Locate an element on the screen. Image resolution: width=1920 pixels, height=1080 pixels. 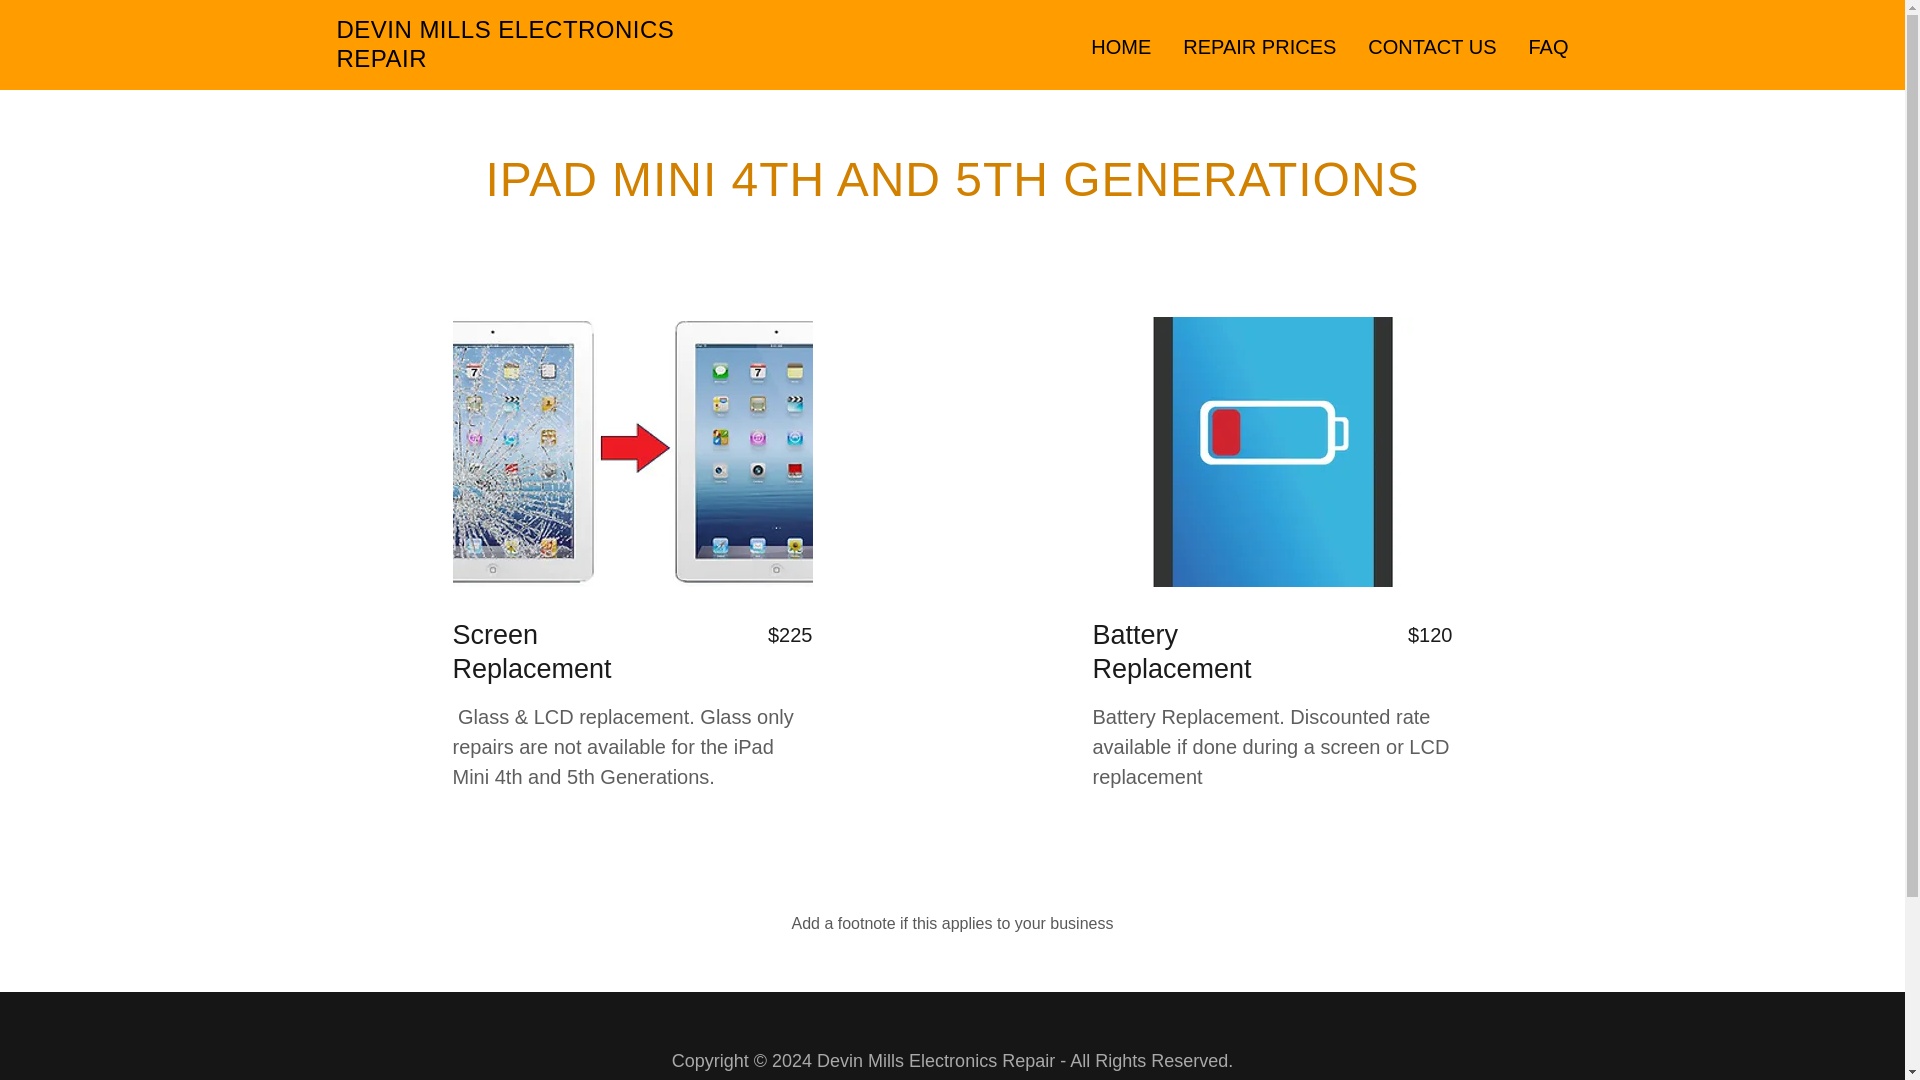
DEVIN MILLS ELECTRONICS REPAIR is located at coordinates (551, 60).